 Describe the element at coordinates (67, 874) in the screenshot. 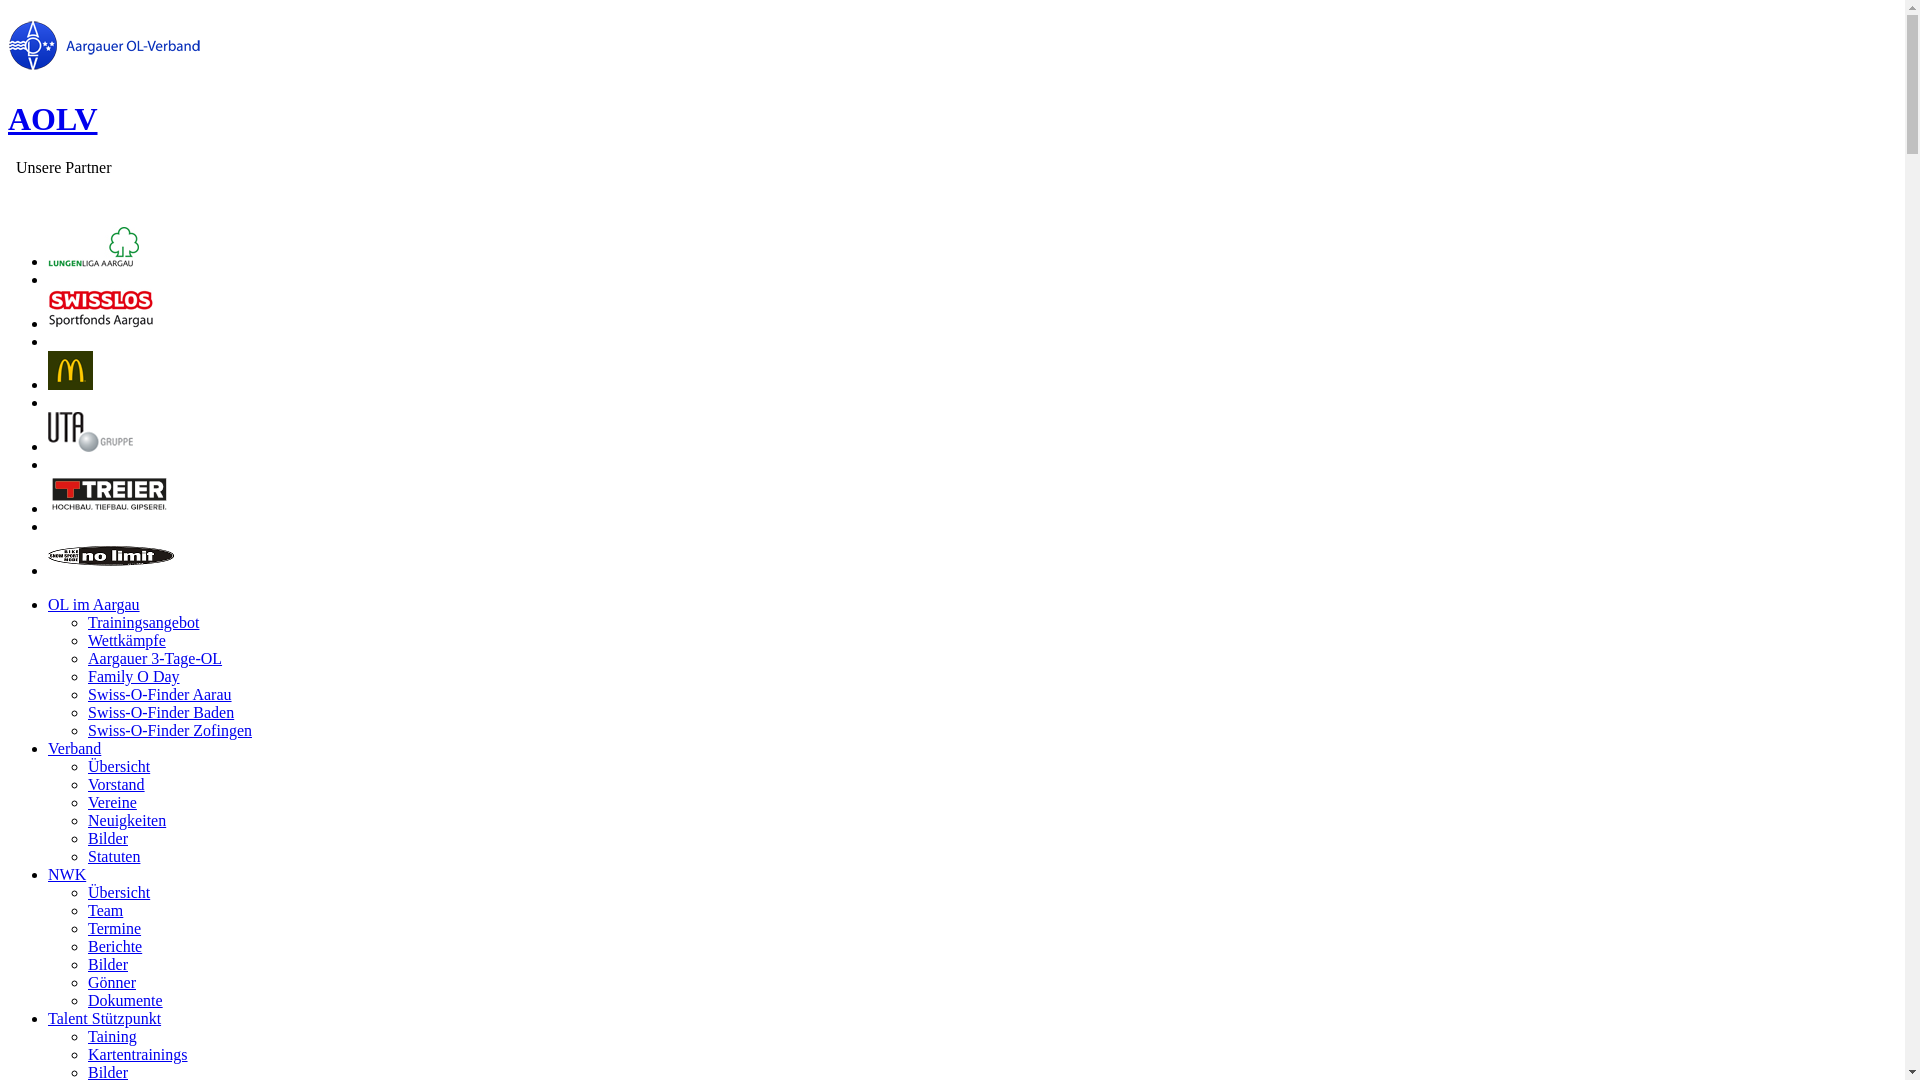

I see `NWK` at that location.